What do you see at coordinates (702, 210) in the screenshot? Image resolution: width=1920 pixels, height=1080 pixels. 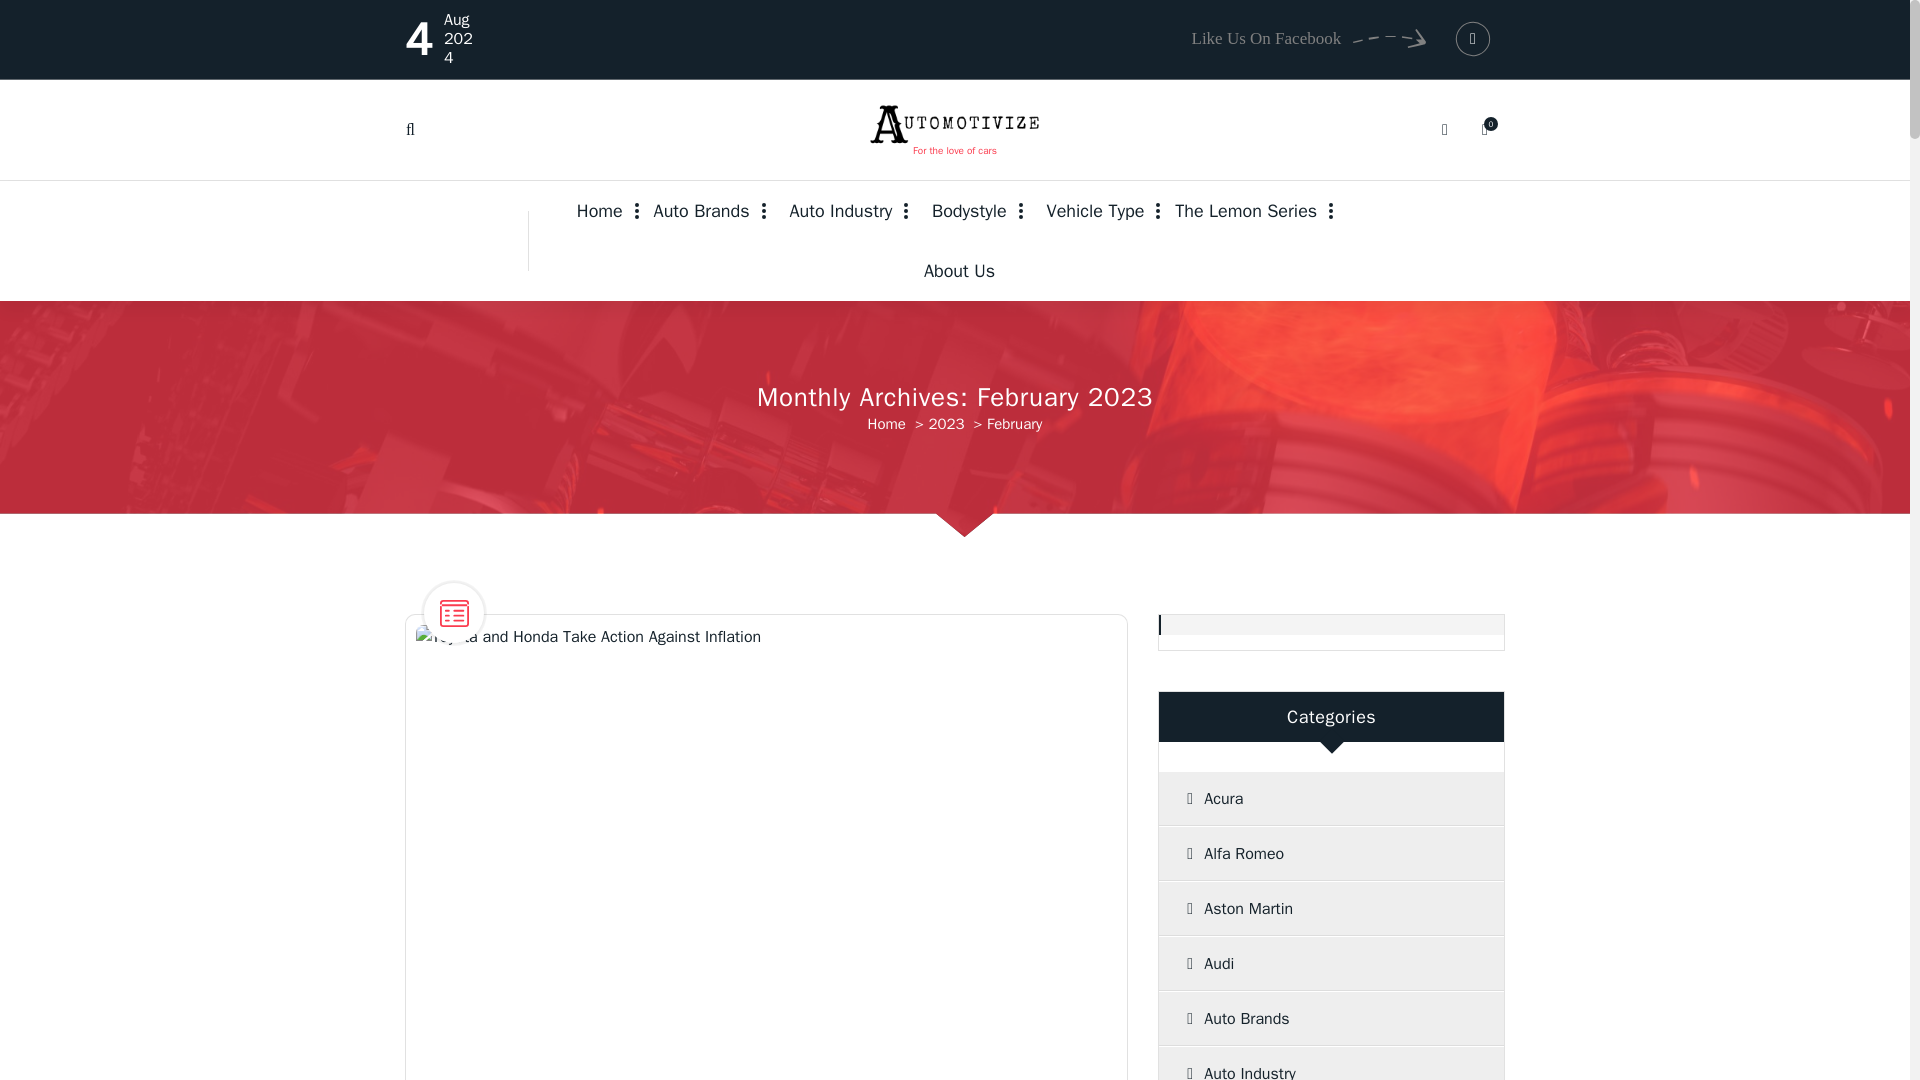 I see `Auto Brands` at bounding box center [702, 210].